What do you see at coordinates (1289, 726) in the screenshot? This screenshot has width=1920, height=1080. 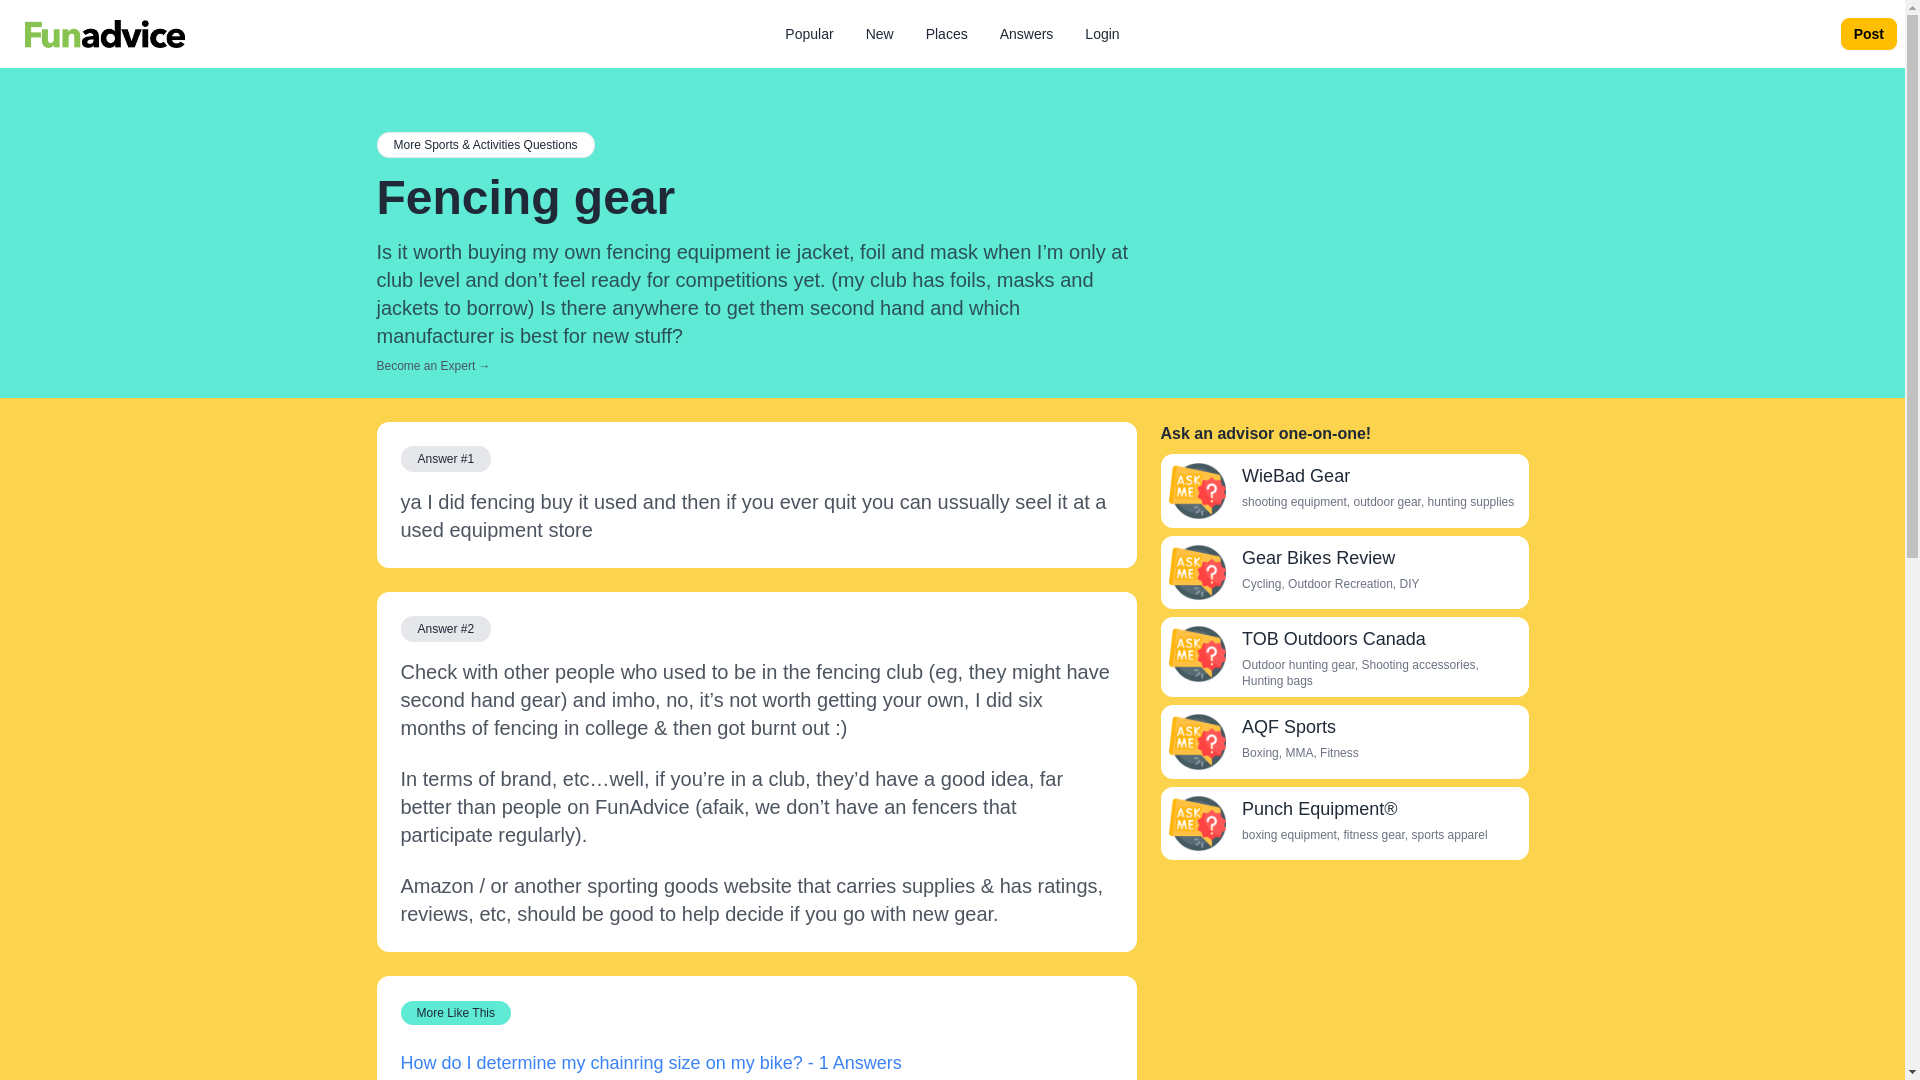 I see `AQF Sports` at bounding box center [1289, 726].